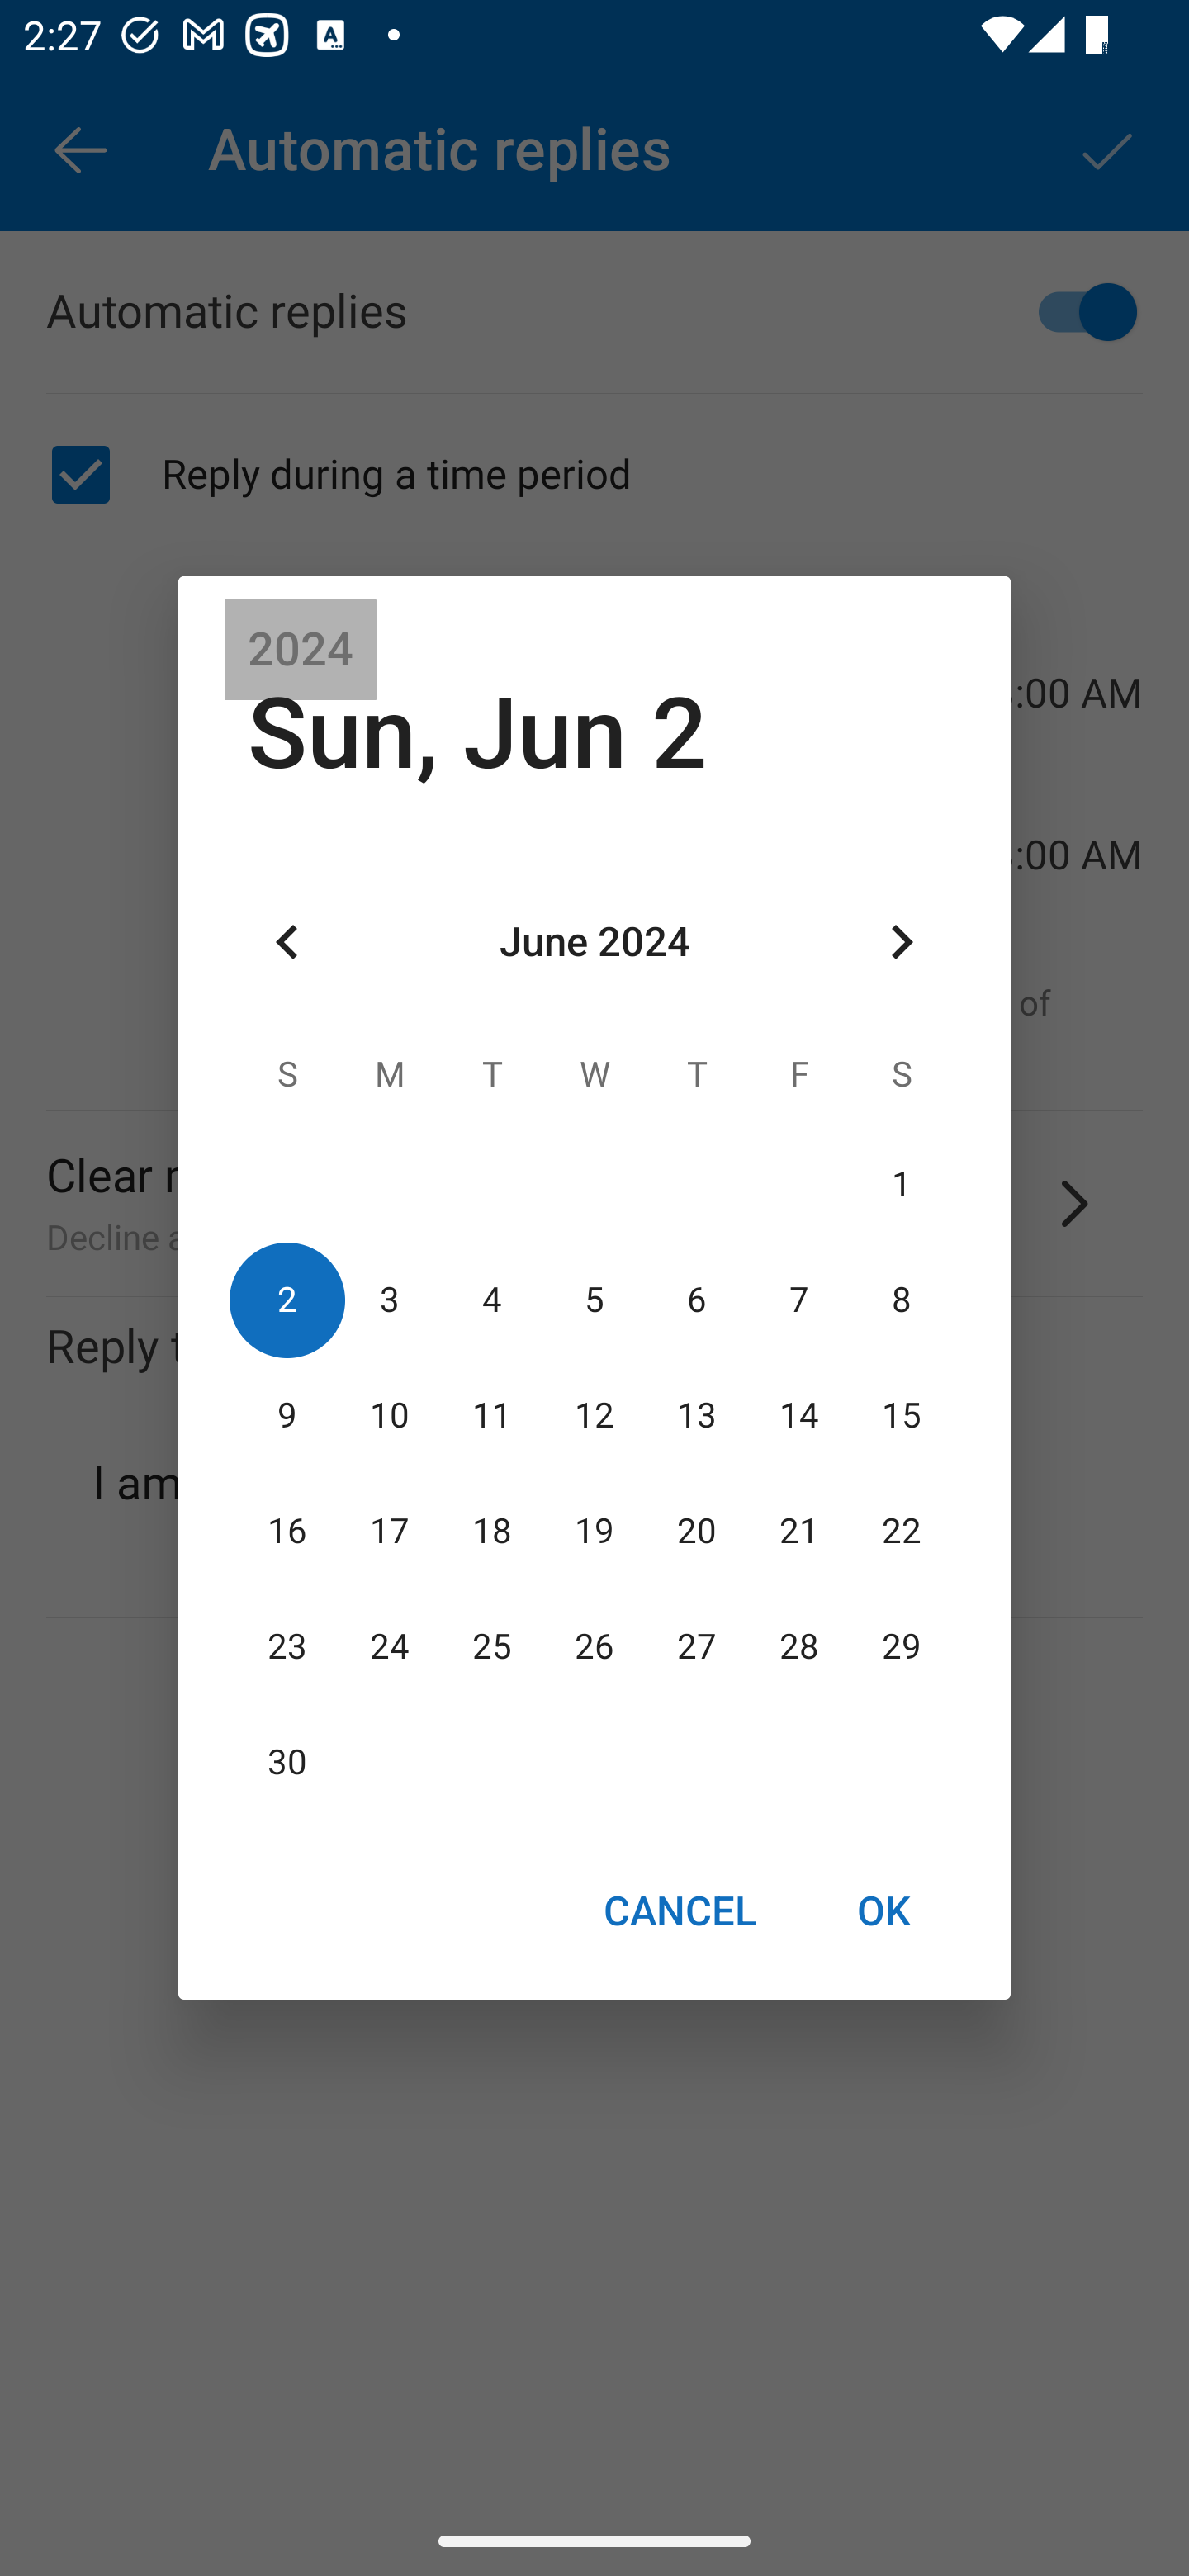 The width and height of the screenshot is (1189, 2576). What do you see at coordinates (883, 1910) in the screenshot?
I see `OK` at bounding box center [883, 1910].